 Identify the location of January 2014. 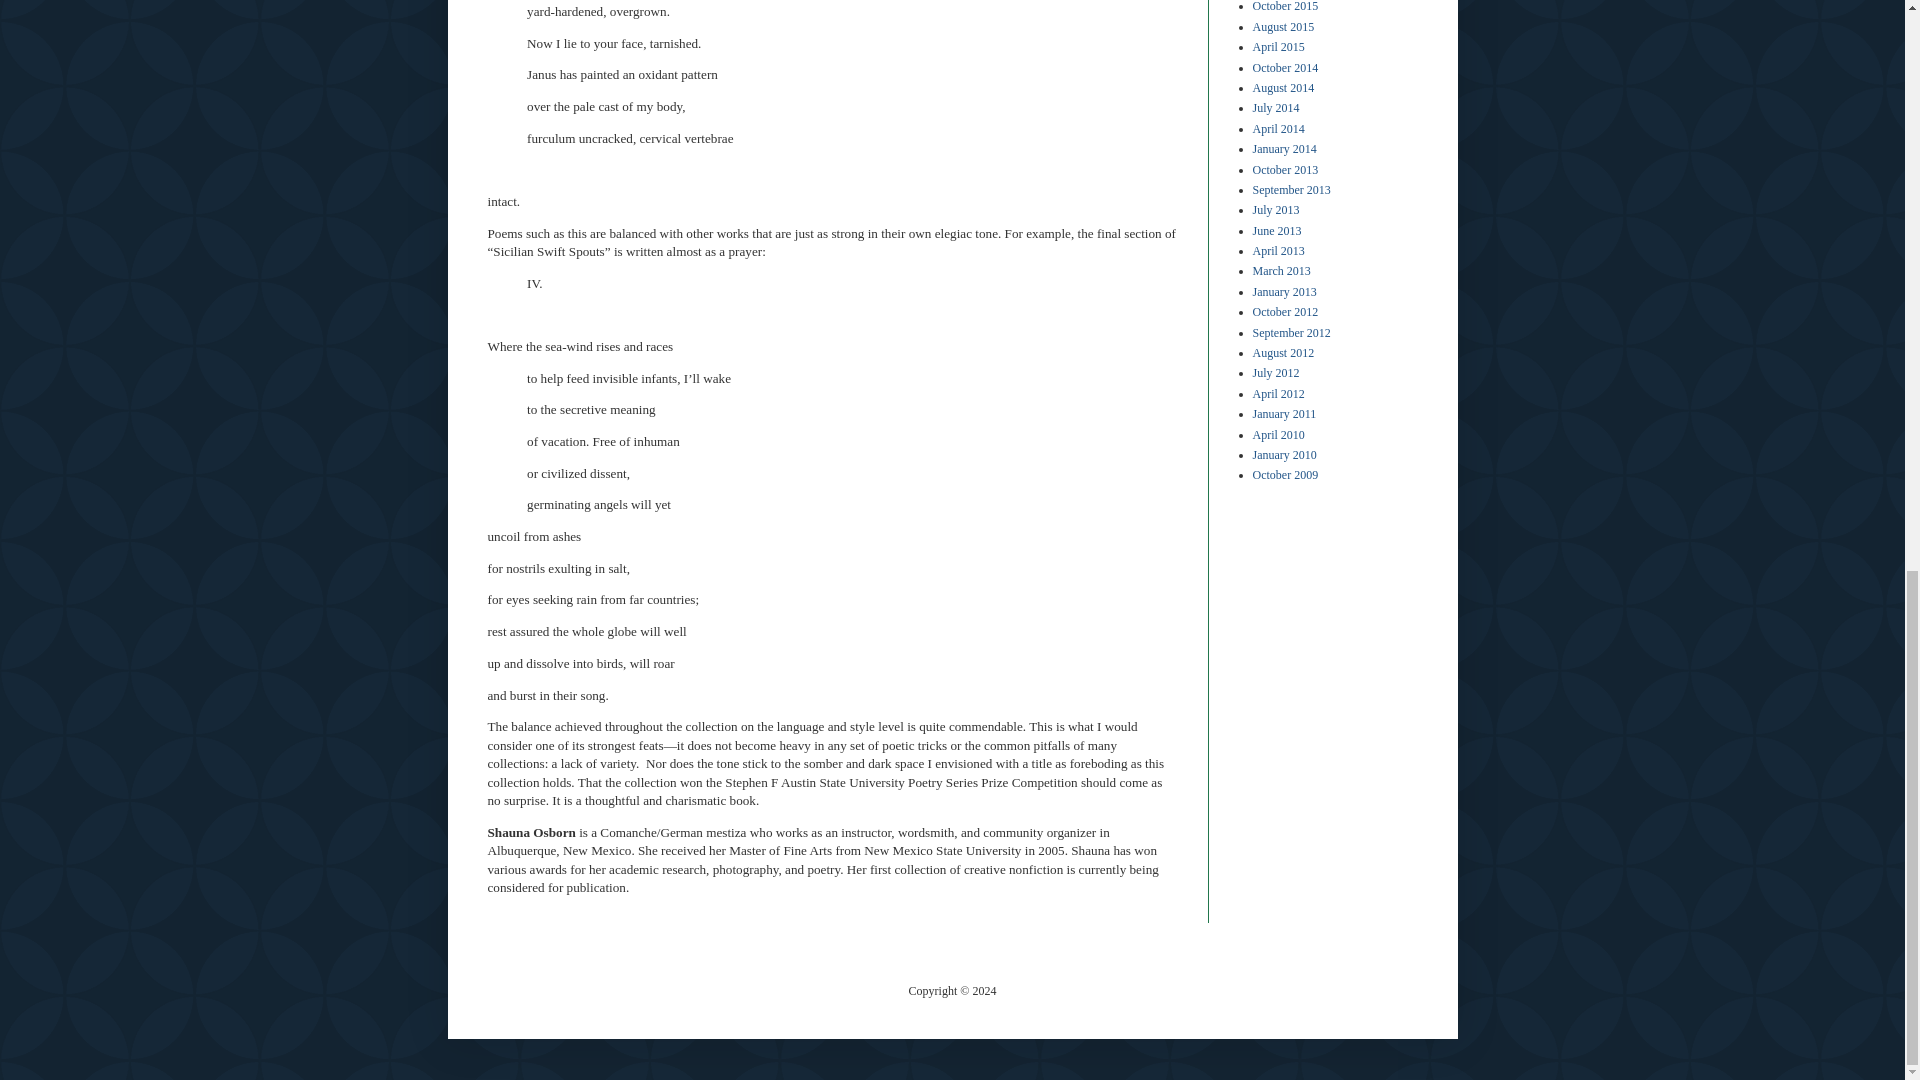
(1283, 148).